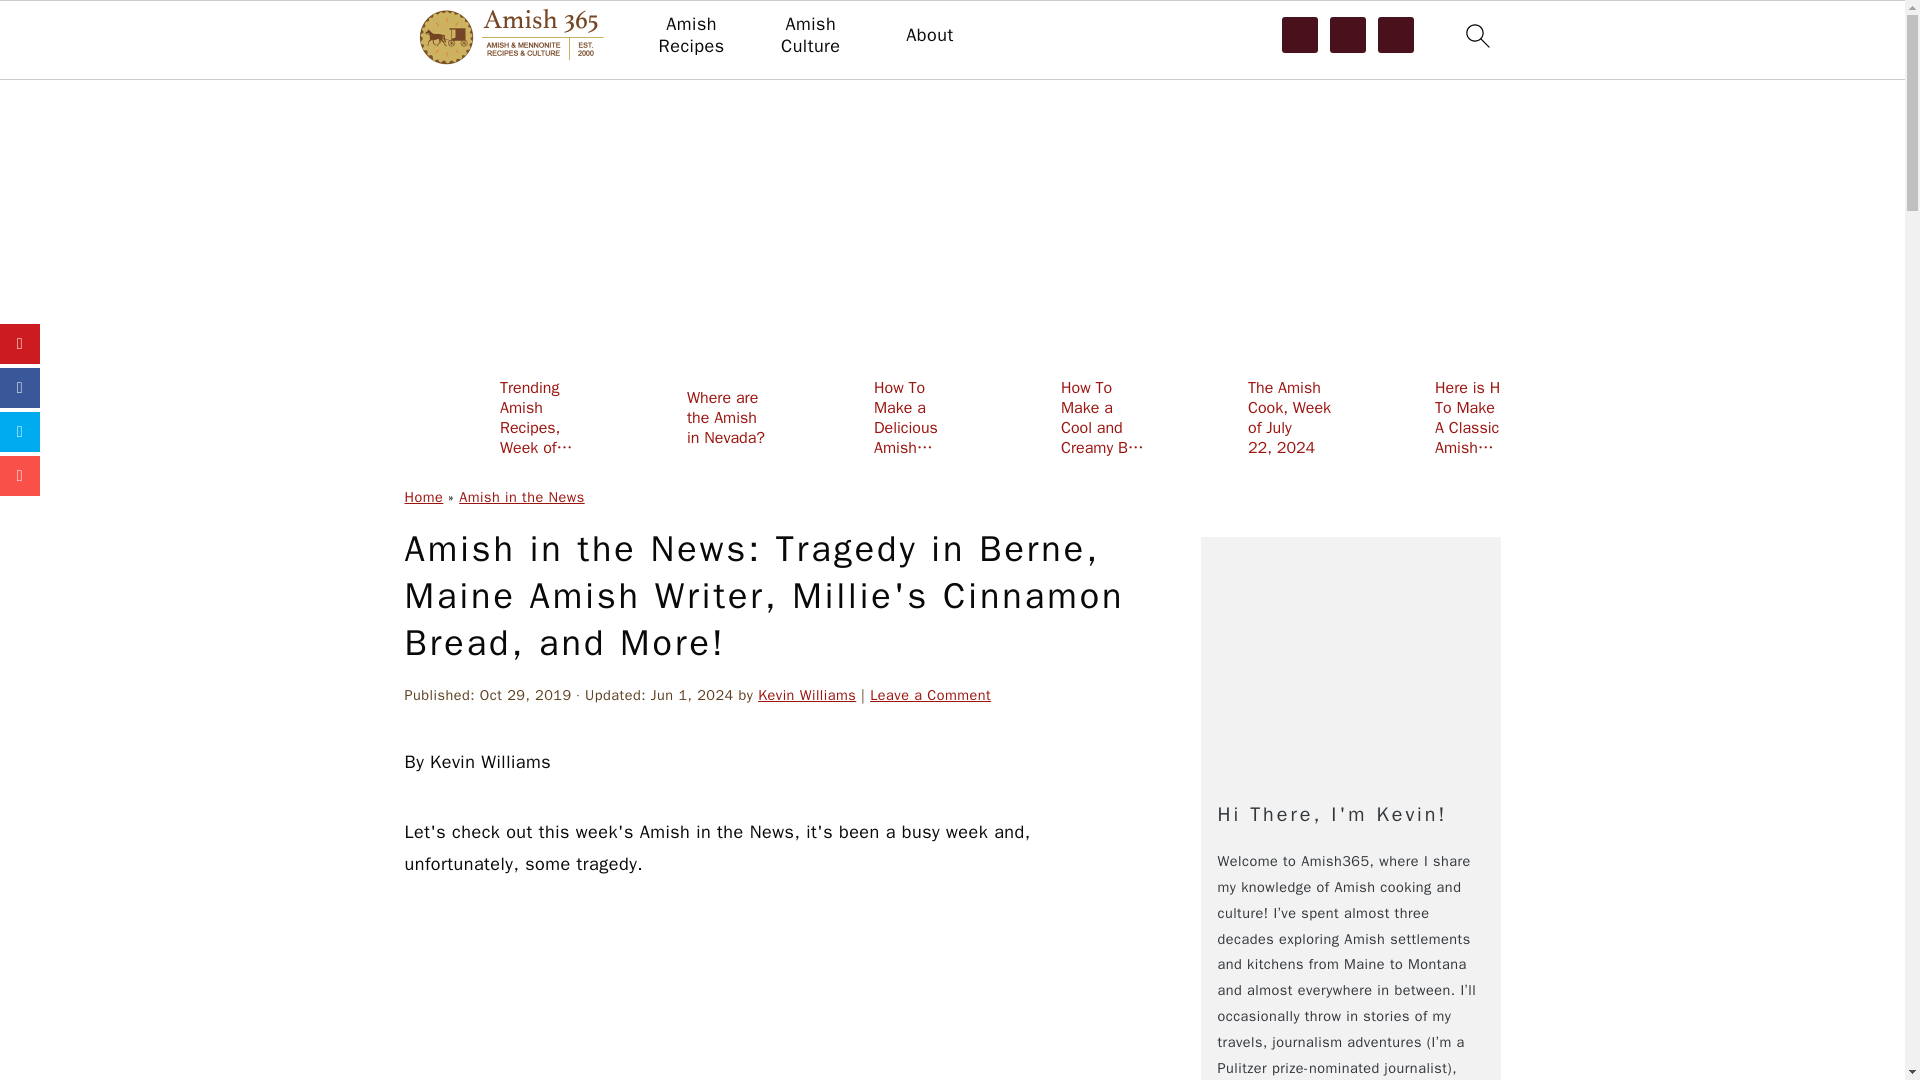  I want to click on search icon, so click(1476, 35).